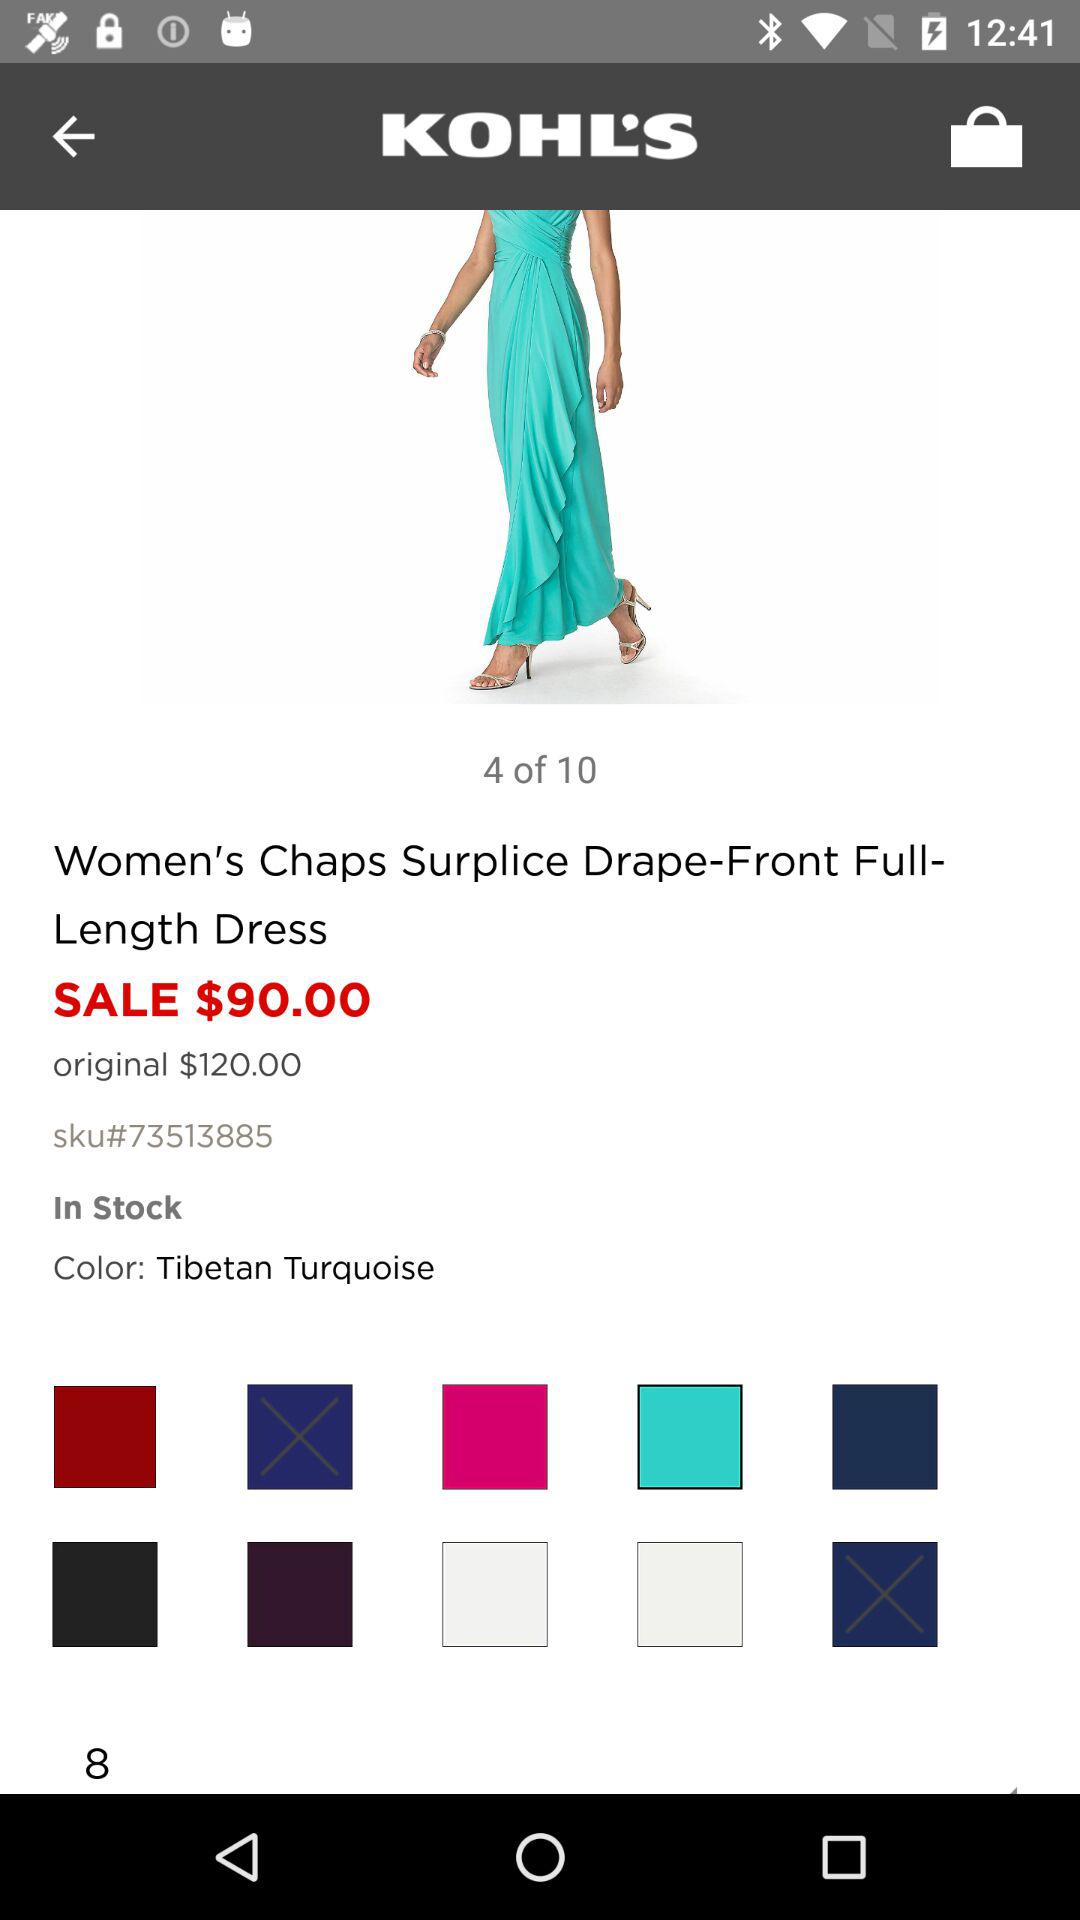  What do you see at coordinates (690, 1436) in the screenshot?
I see `change dress color to turquoise` at bounding box center [690, 1436].